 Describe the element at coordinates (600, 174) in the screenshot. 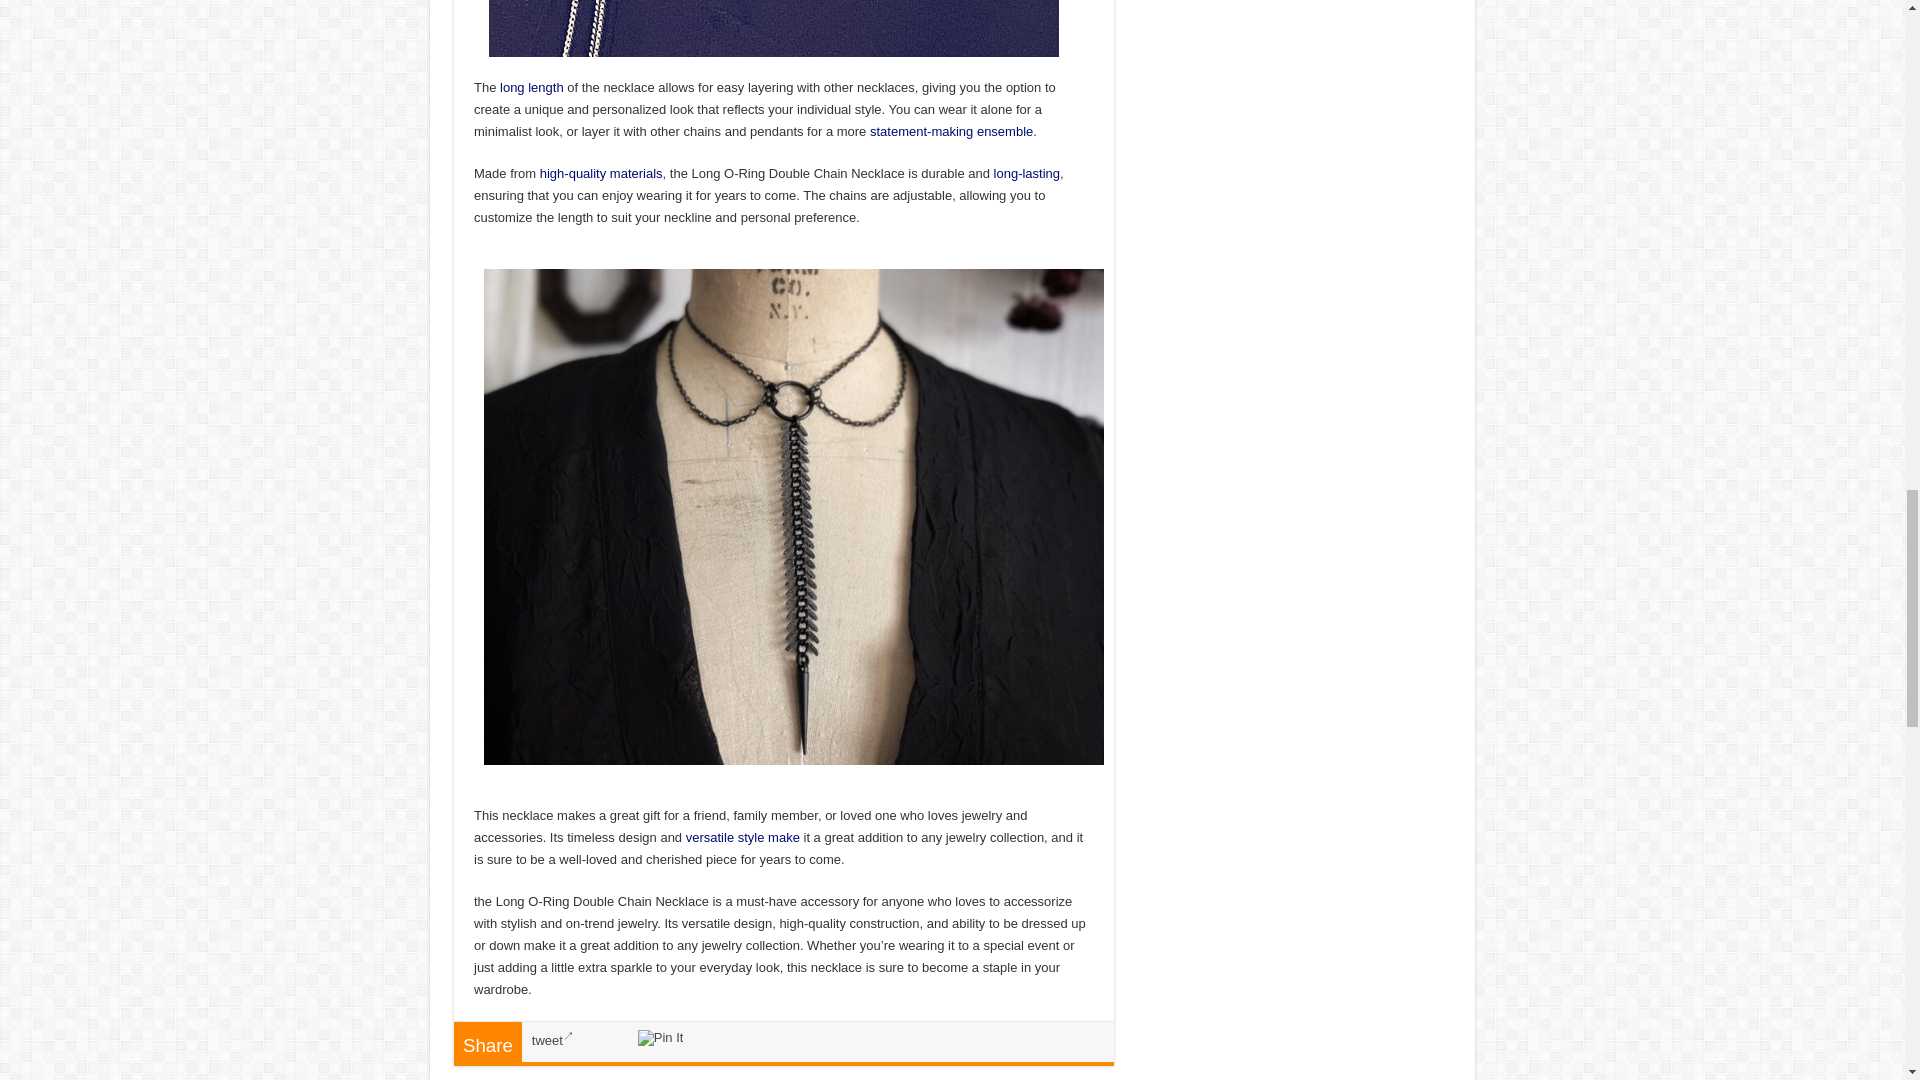

I see `Flaunt Your Figure: The Best Cut Out Swimsuits for Summer` at that location.